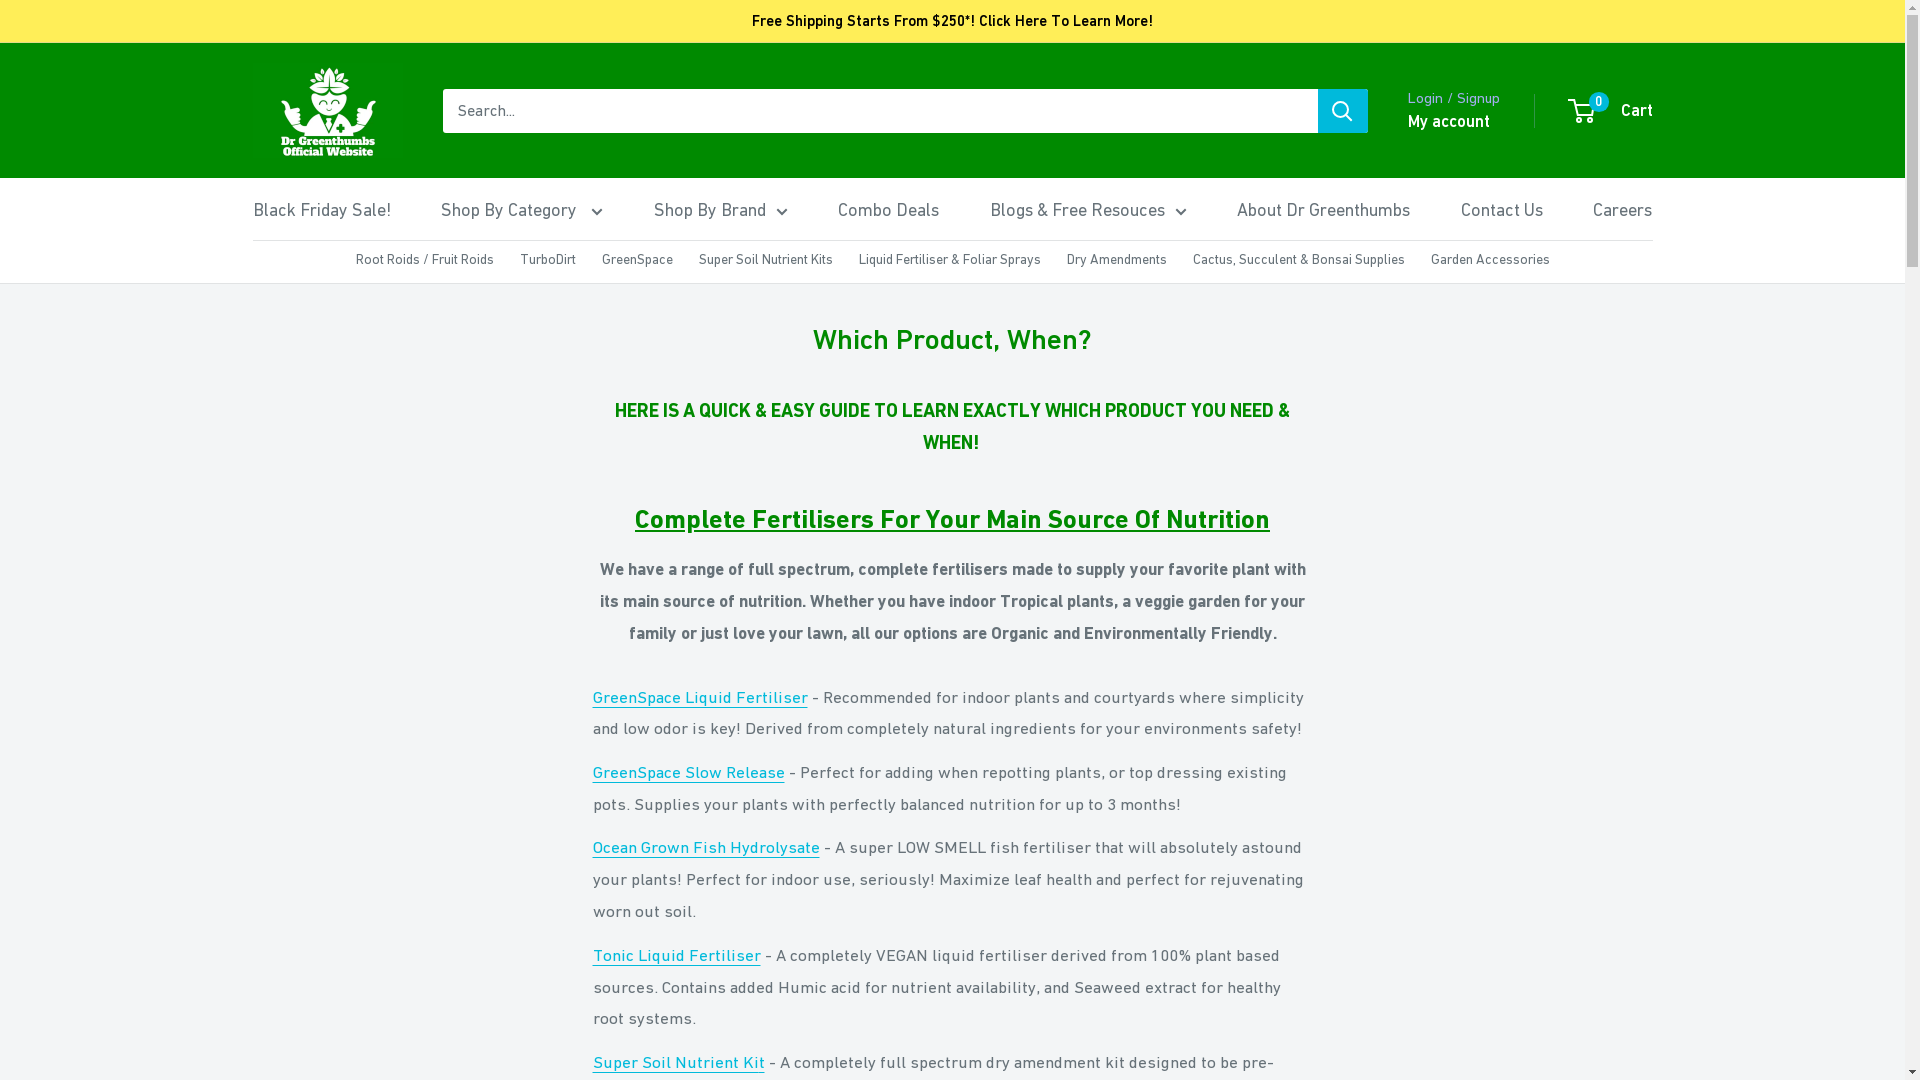 Image resolution: width=1920 pixels, height=1080 pixels. What do you see at coordinates (1116, 260) in the screenshot?
I see `Dry Amendments` at bounding box center [1116, 260].